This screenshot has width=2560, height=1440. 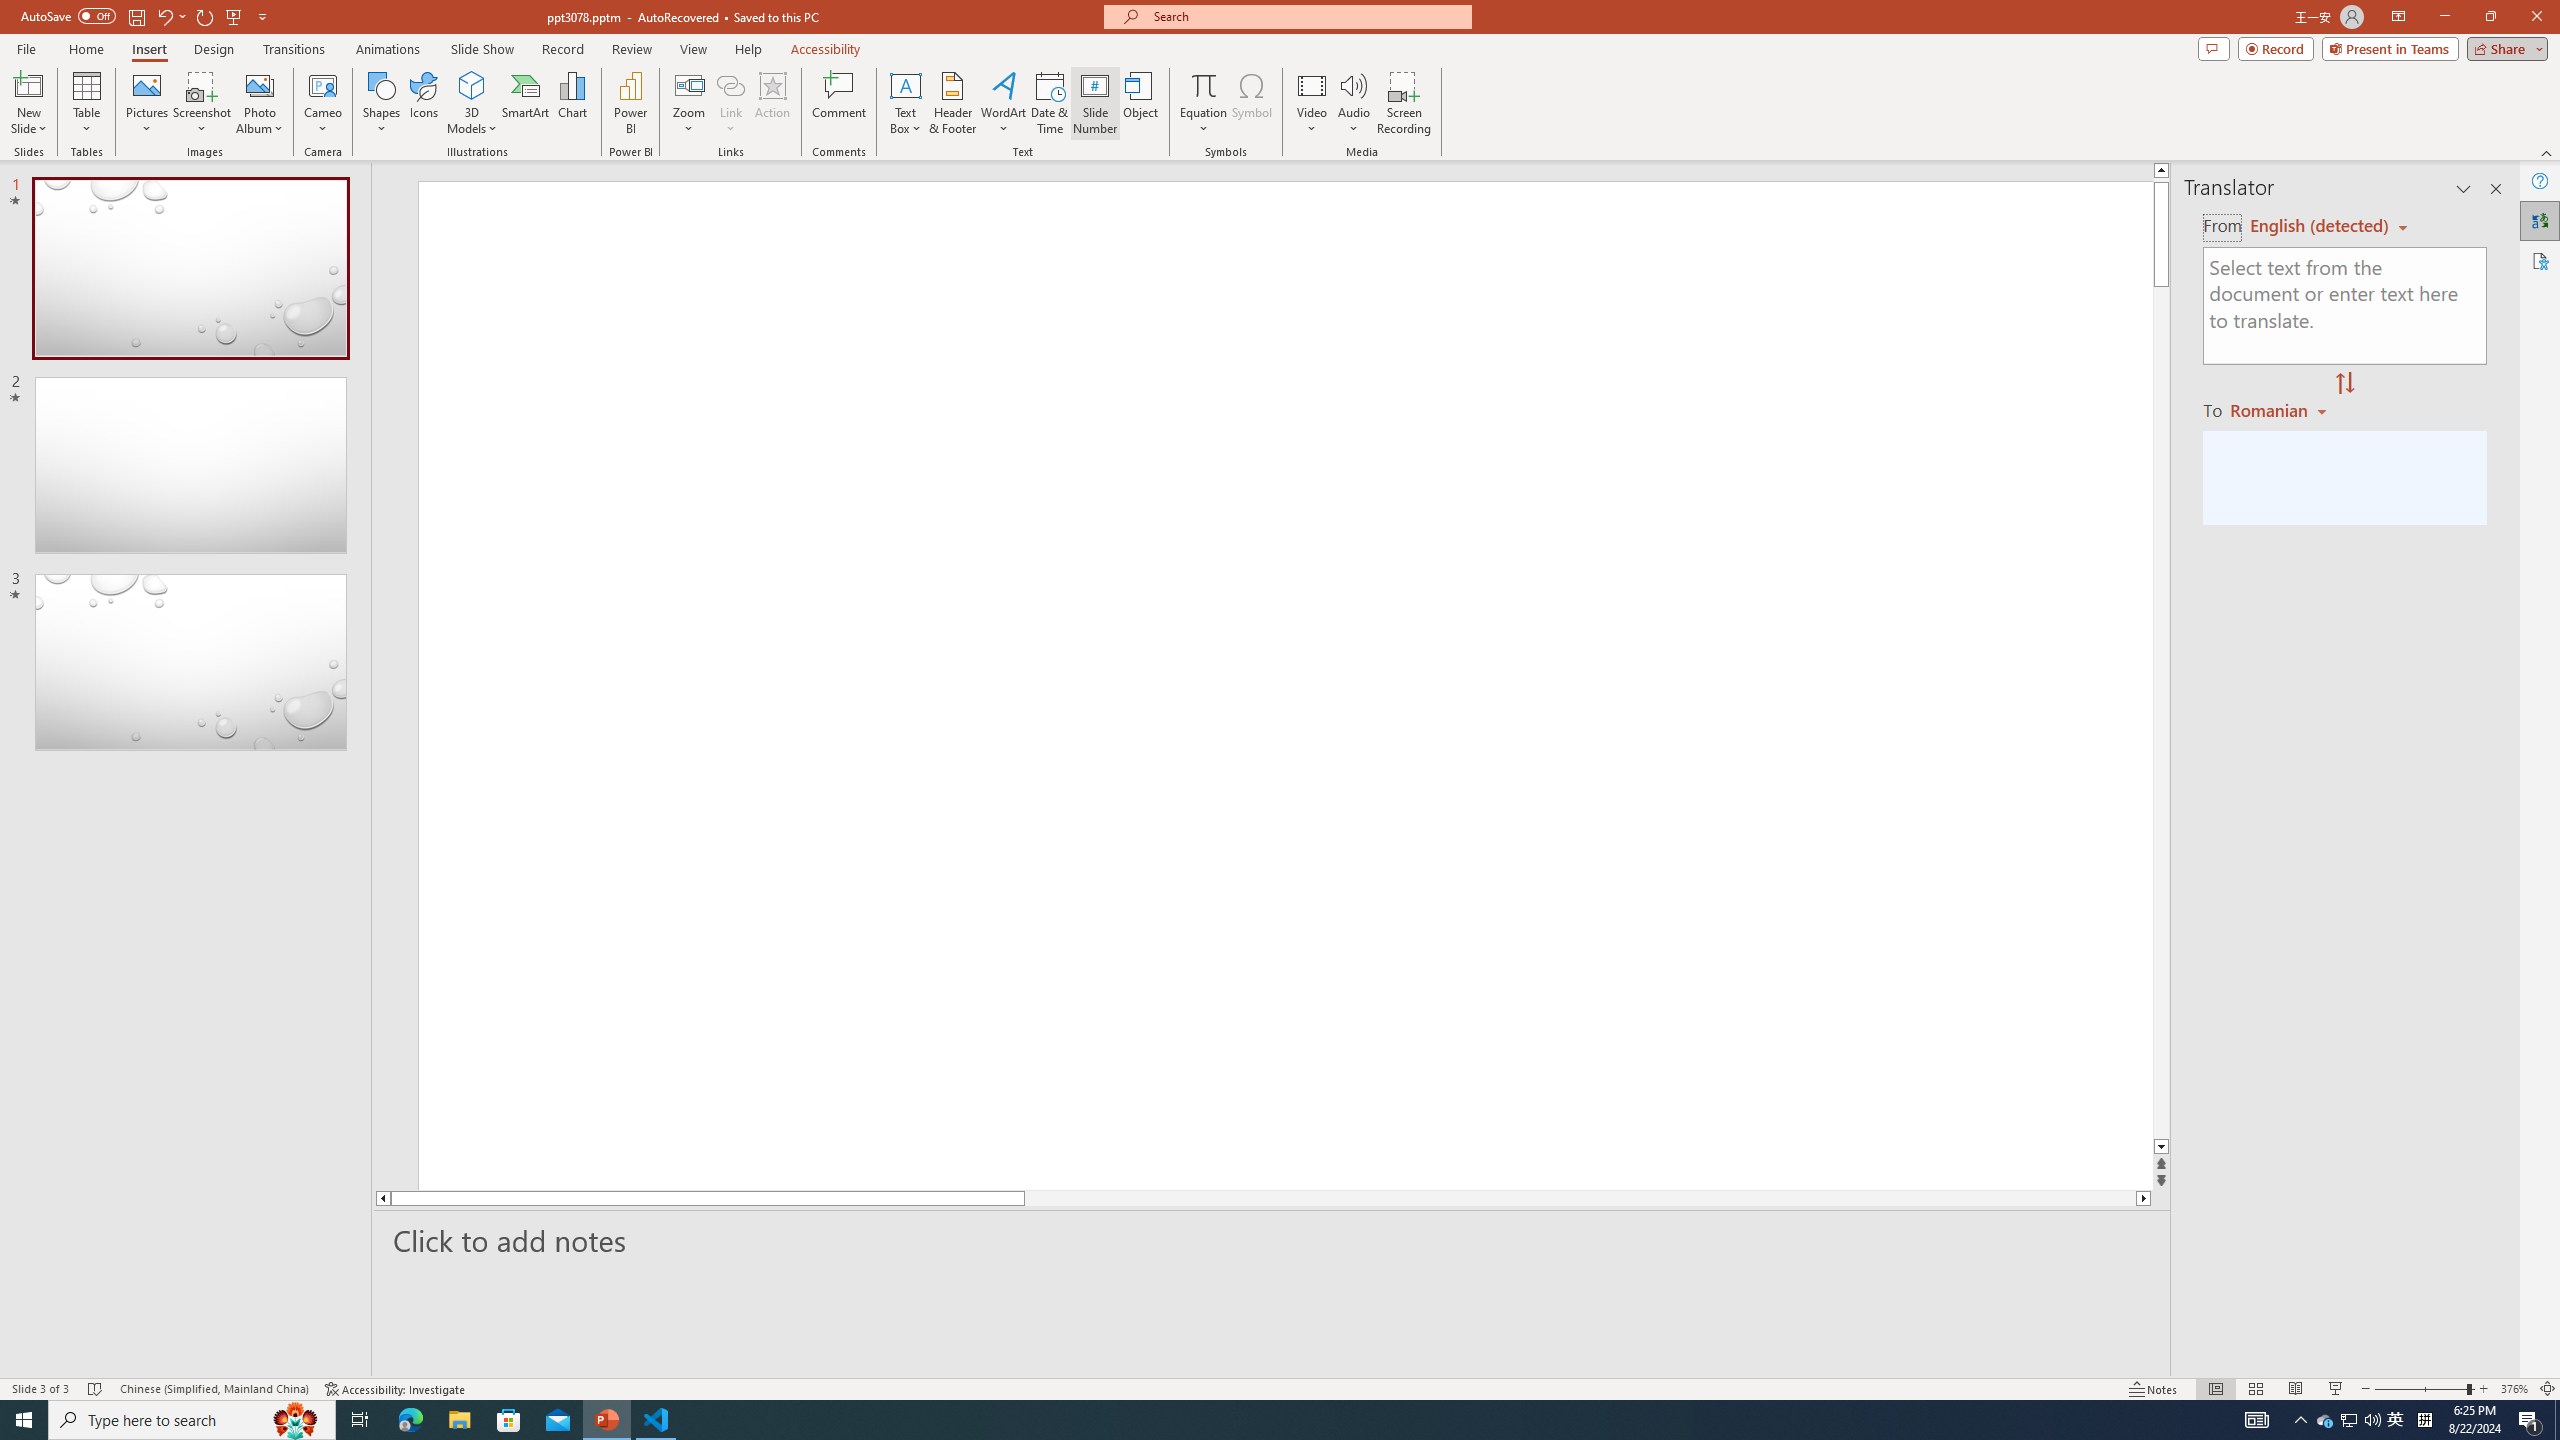 What do you see at coordinates (259, 103) in the screenshot?
I see `Photo Album...` at bounding box center [259, 103].